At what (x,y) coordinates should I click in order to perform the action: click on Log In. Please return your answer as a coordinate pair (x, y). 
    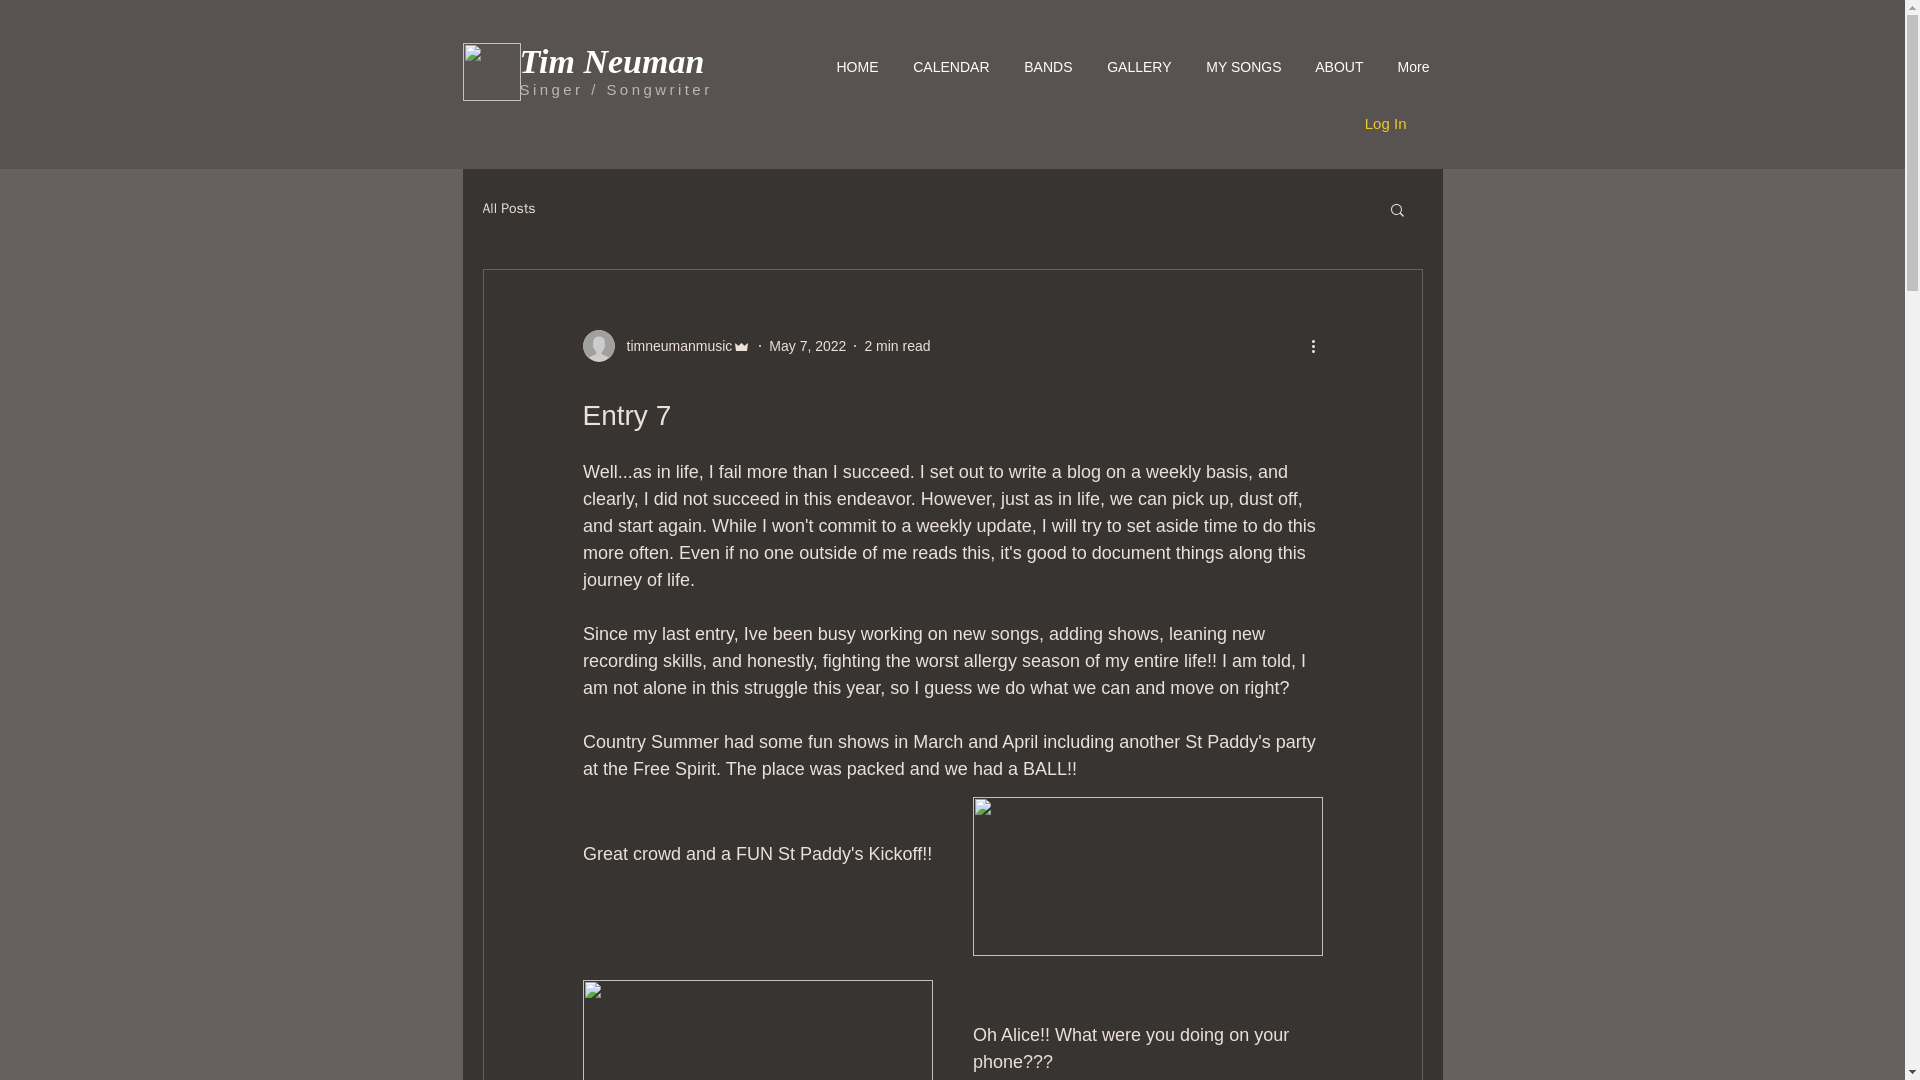
    Looking at the image, I should click on (1386, 124).